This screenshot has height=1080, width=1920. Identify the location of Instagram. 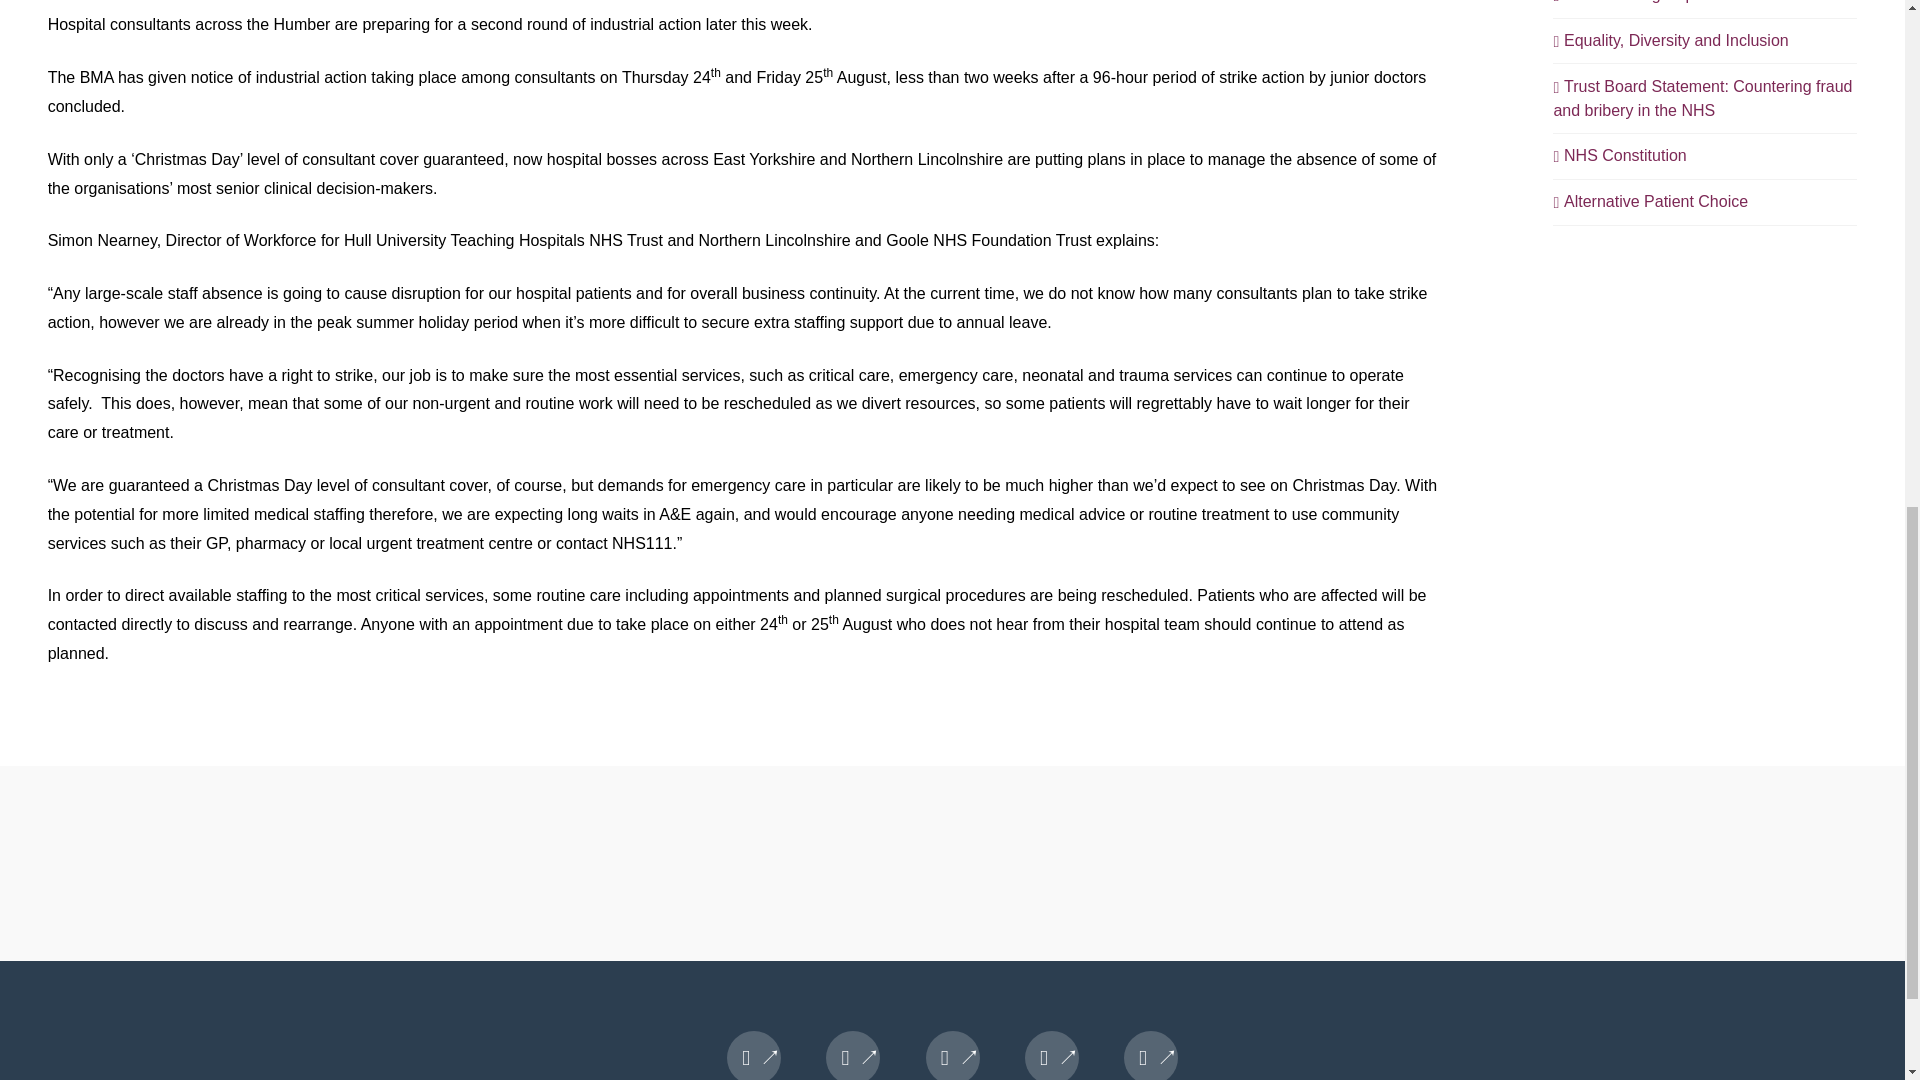
(1150, 1056).